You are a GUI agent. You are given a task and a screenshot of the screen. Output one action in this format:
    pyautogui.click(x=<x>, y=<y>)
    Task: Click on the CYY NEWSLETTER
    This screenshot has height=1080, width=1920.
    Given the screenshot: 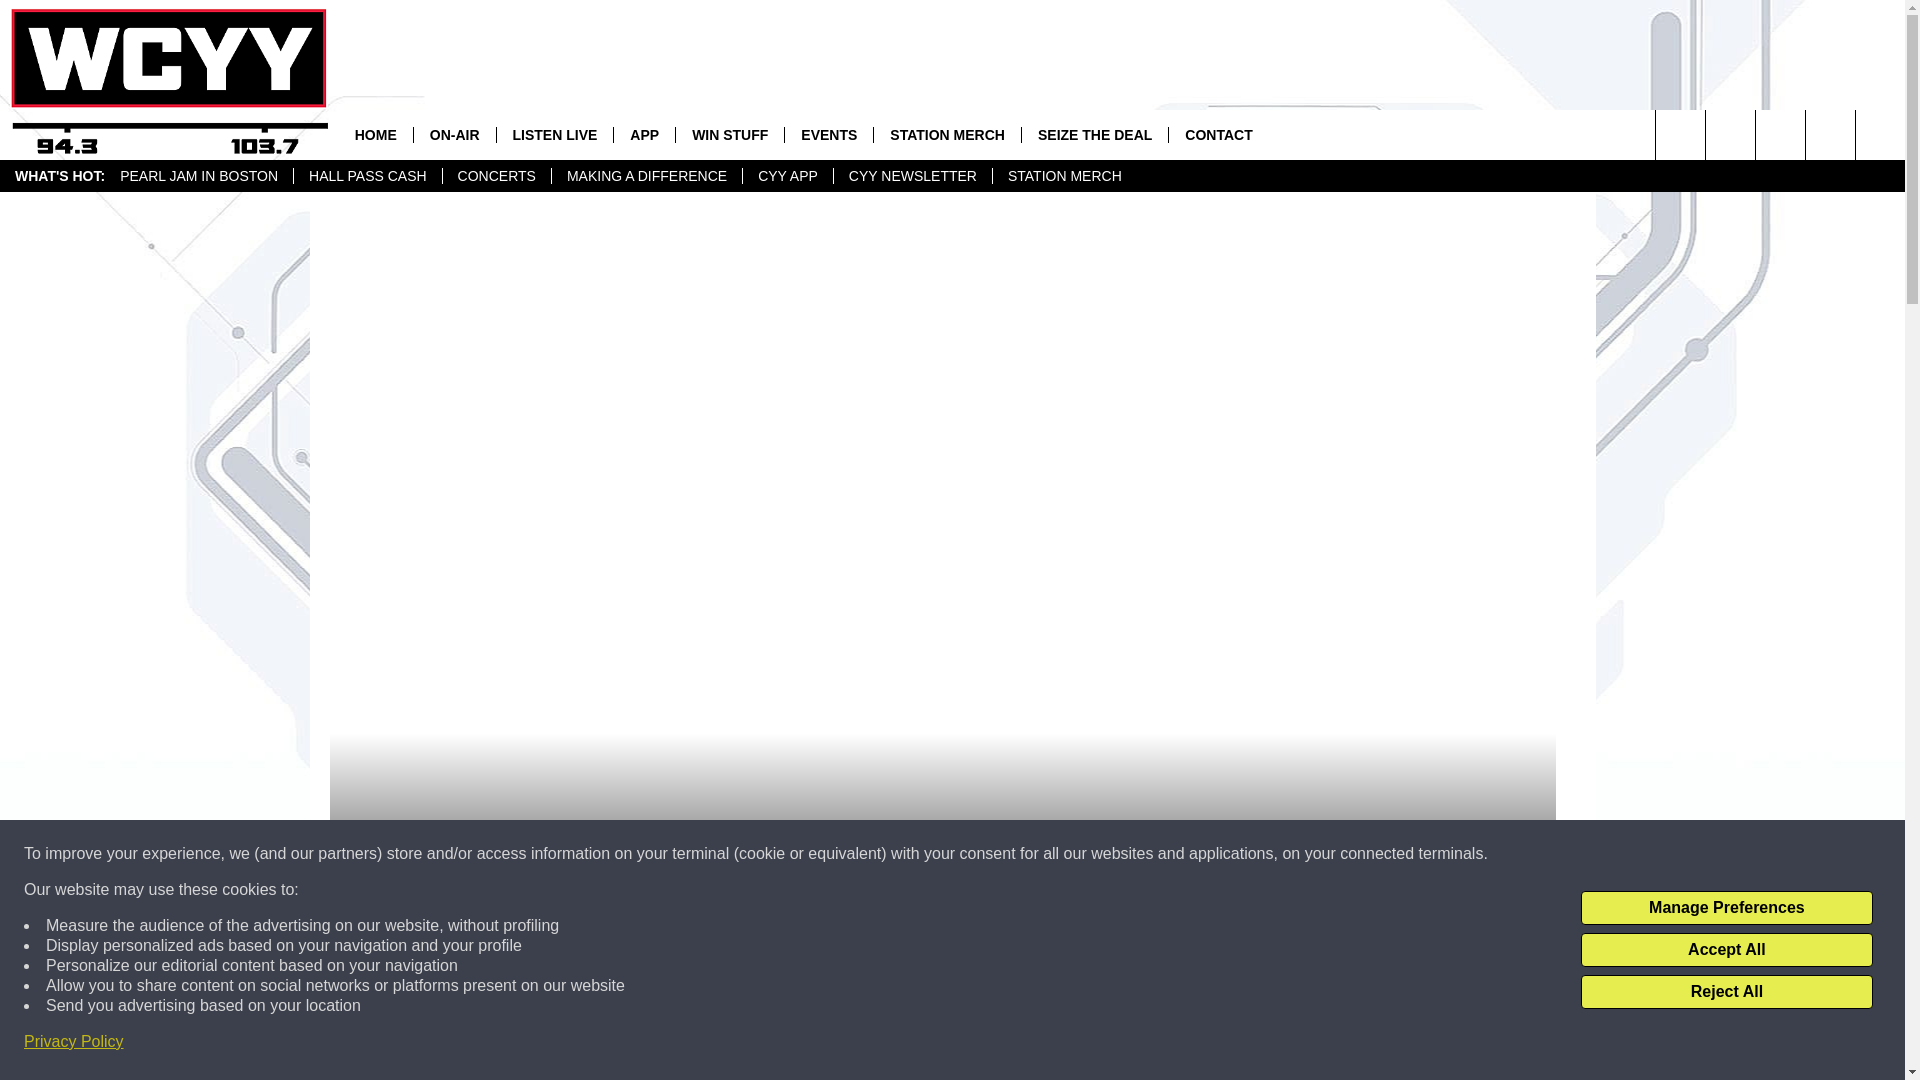 What is the action you would take?
    pyautogui.click(x=912, y=176)
    